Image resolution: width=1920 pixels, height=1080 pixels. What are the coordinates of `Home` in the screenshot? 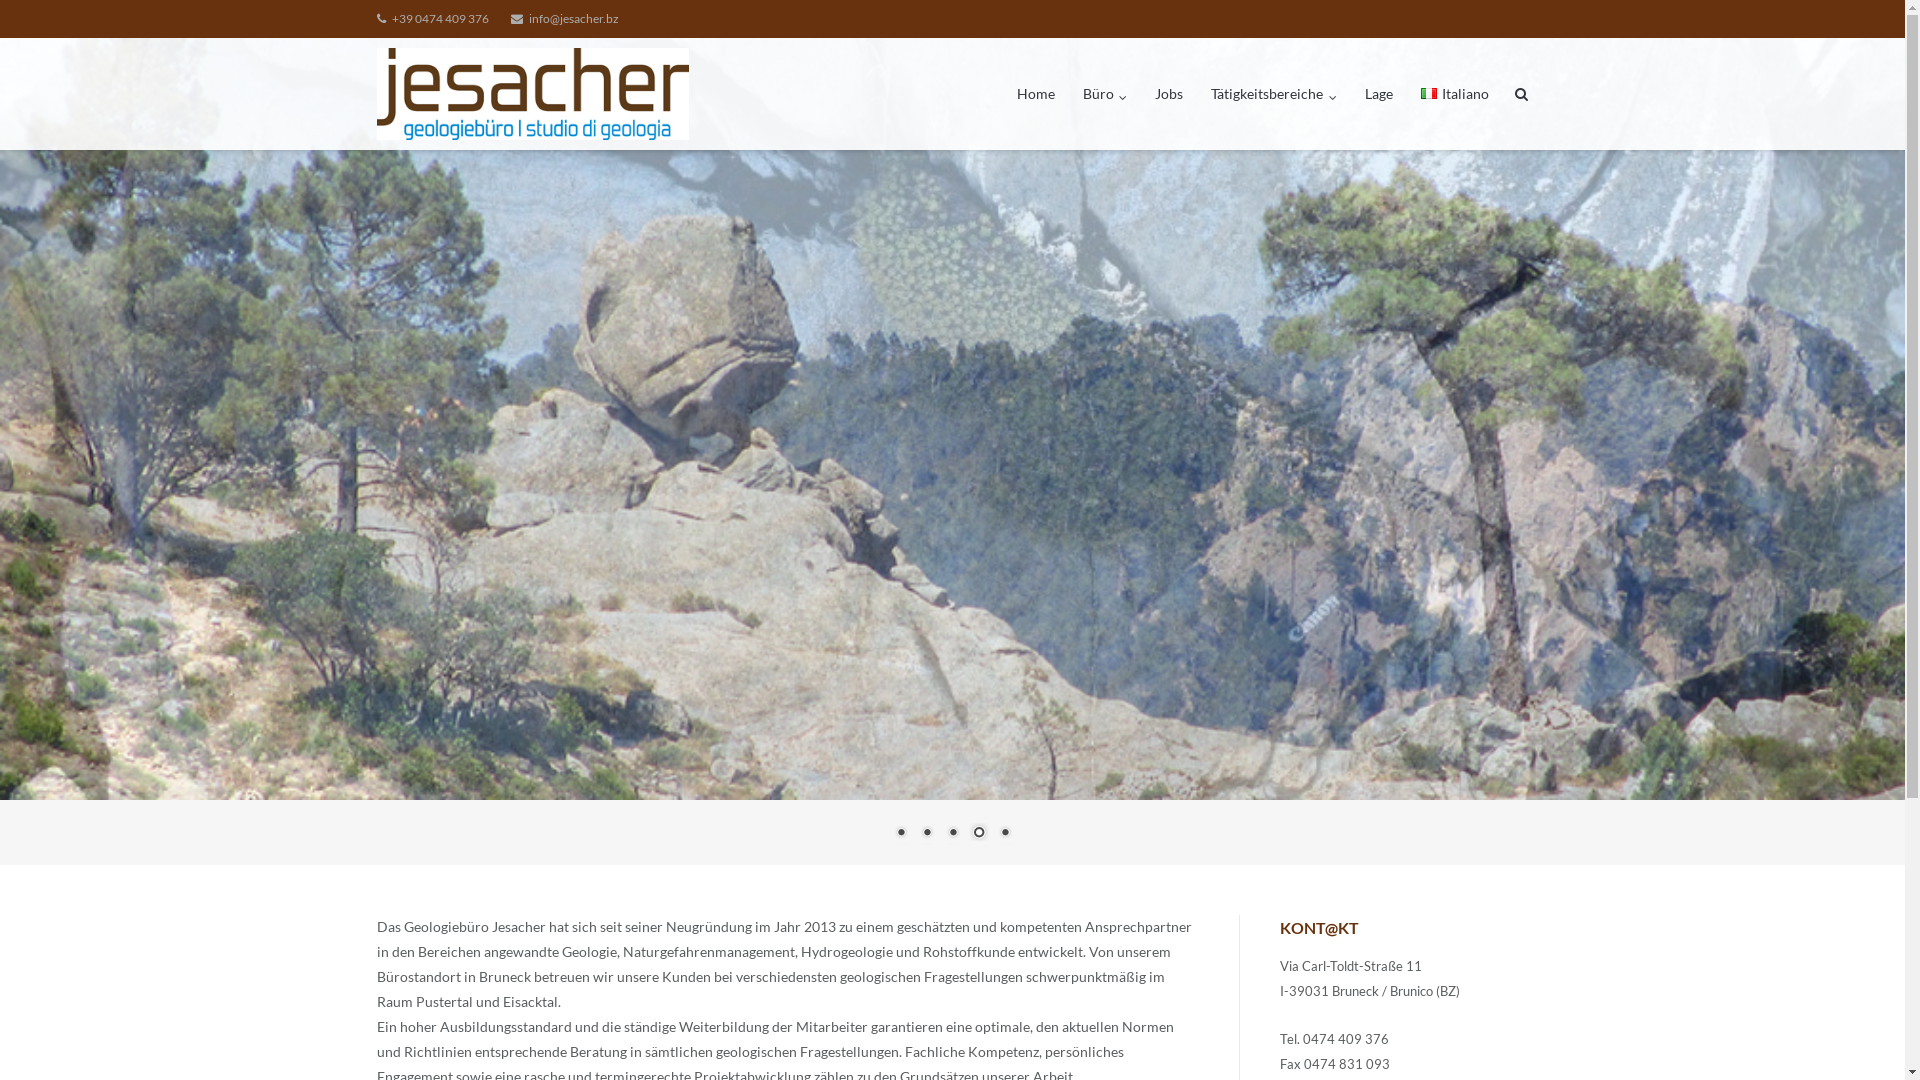 It's located at (1036, 94).